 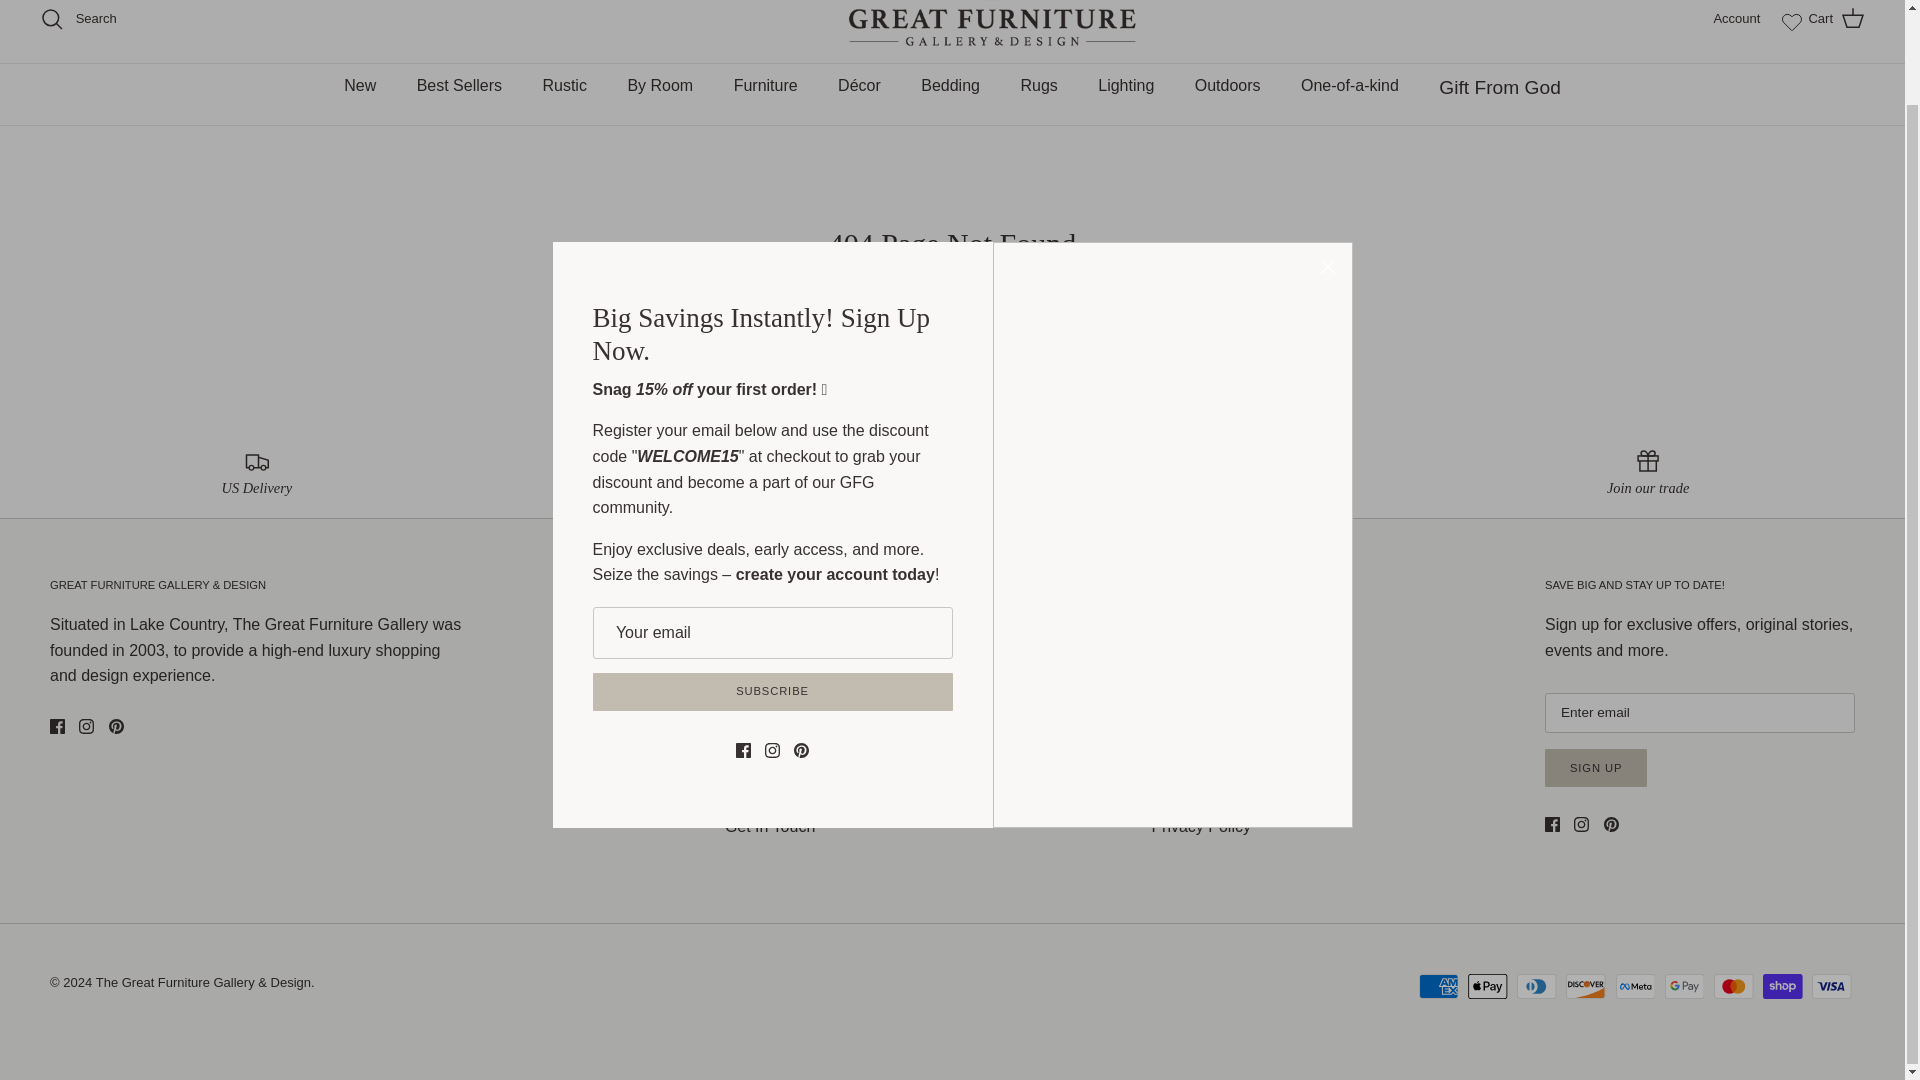 I want to click on Diners Club, so click(x=1536, y=986).